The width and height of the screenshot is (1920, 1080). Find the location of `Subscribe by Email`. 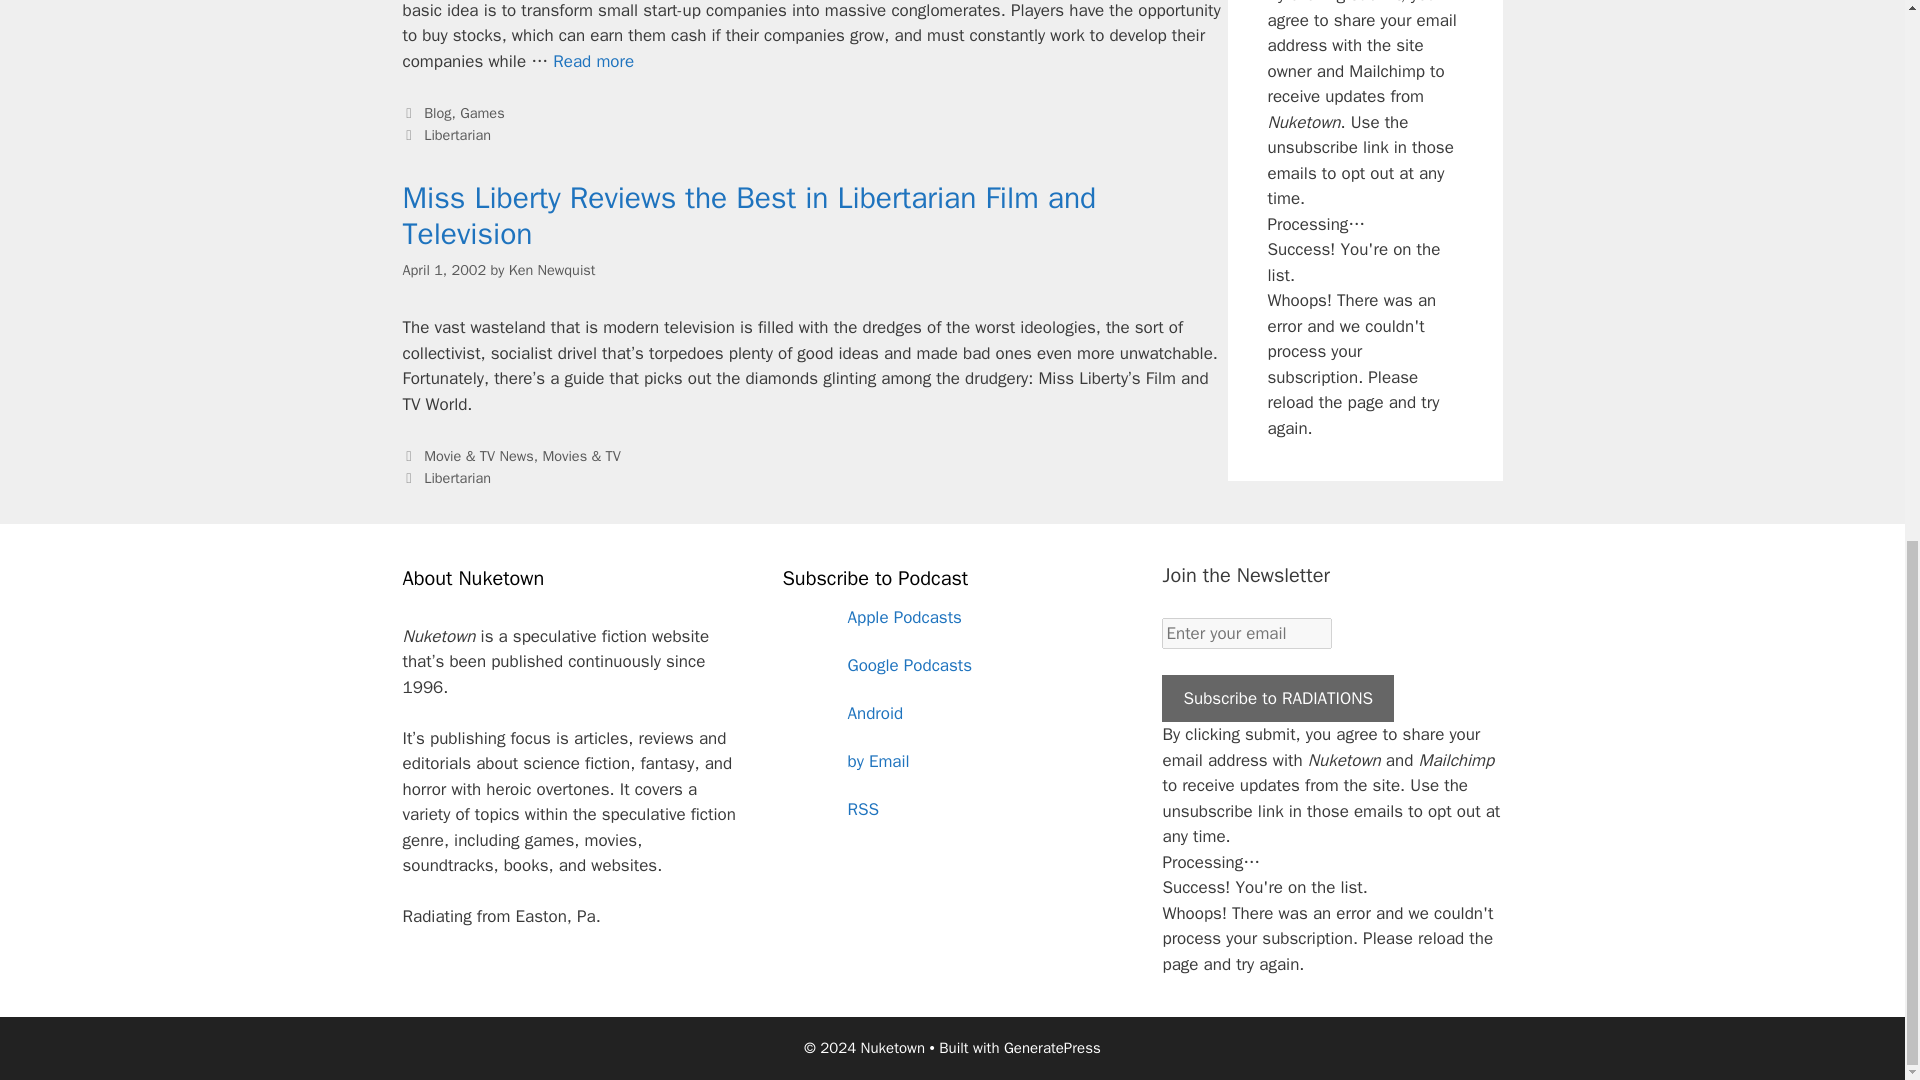

Subscribe by Email is located at coordinates (951, 762).